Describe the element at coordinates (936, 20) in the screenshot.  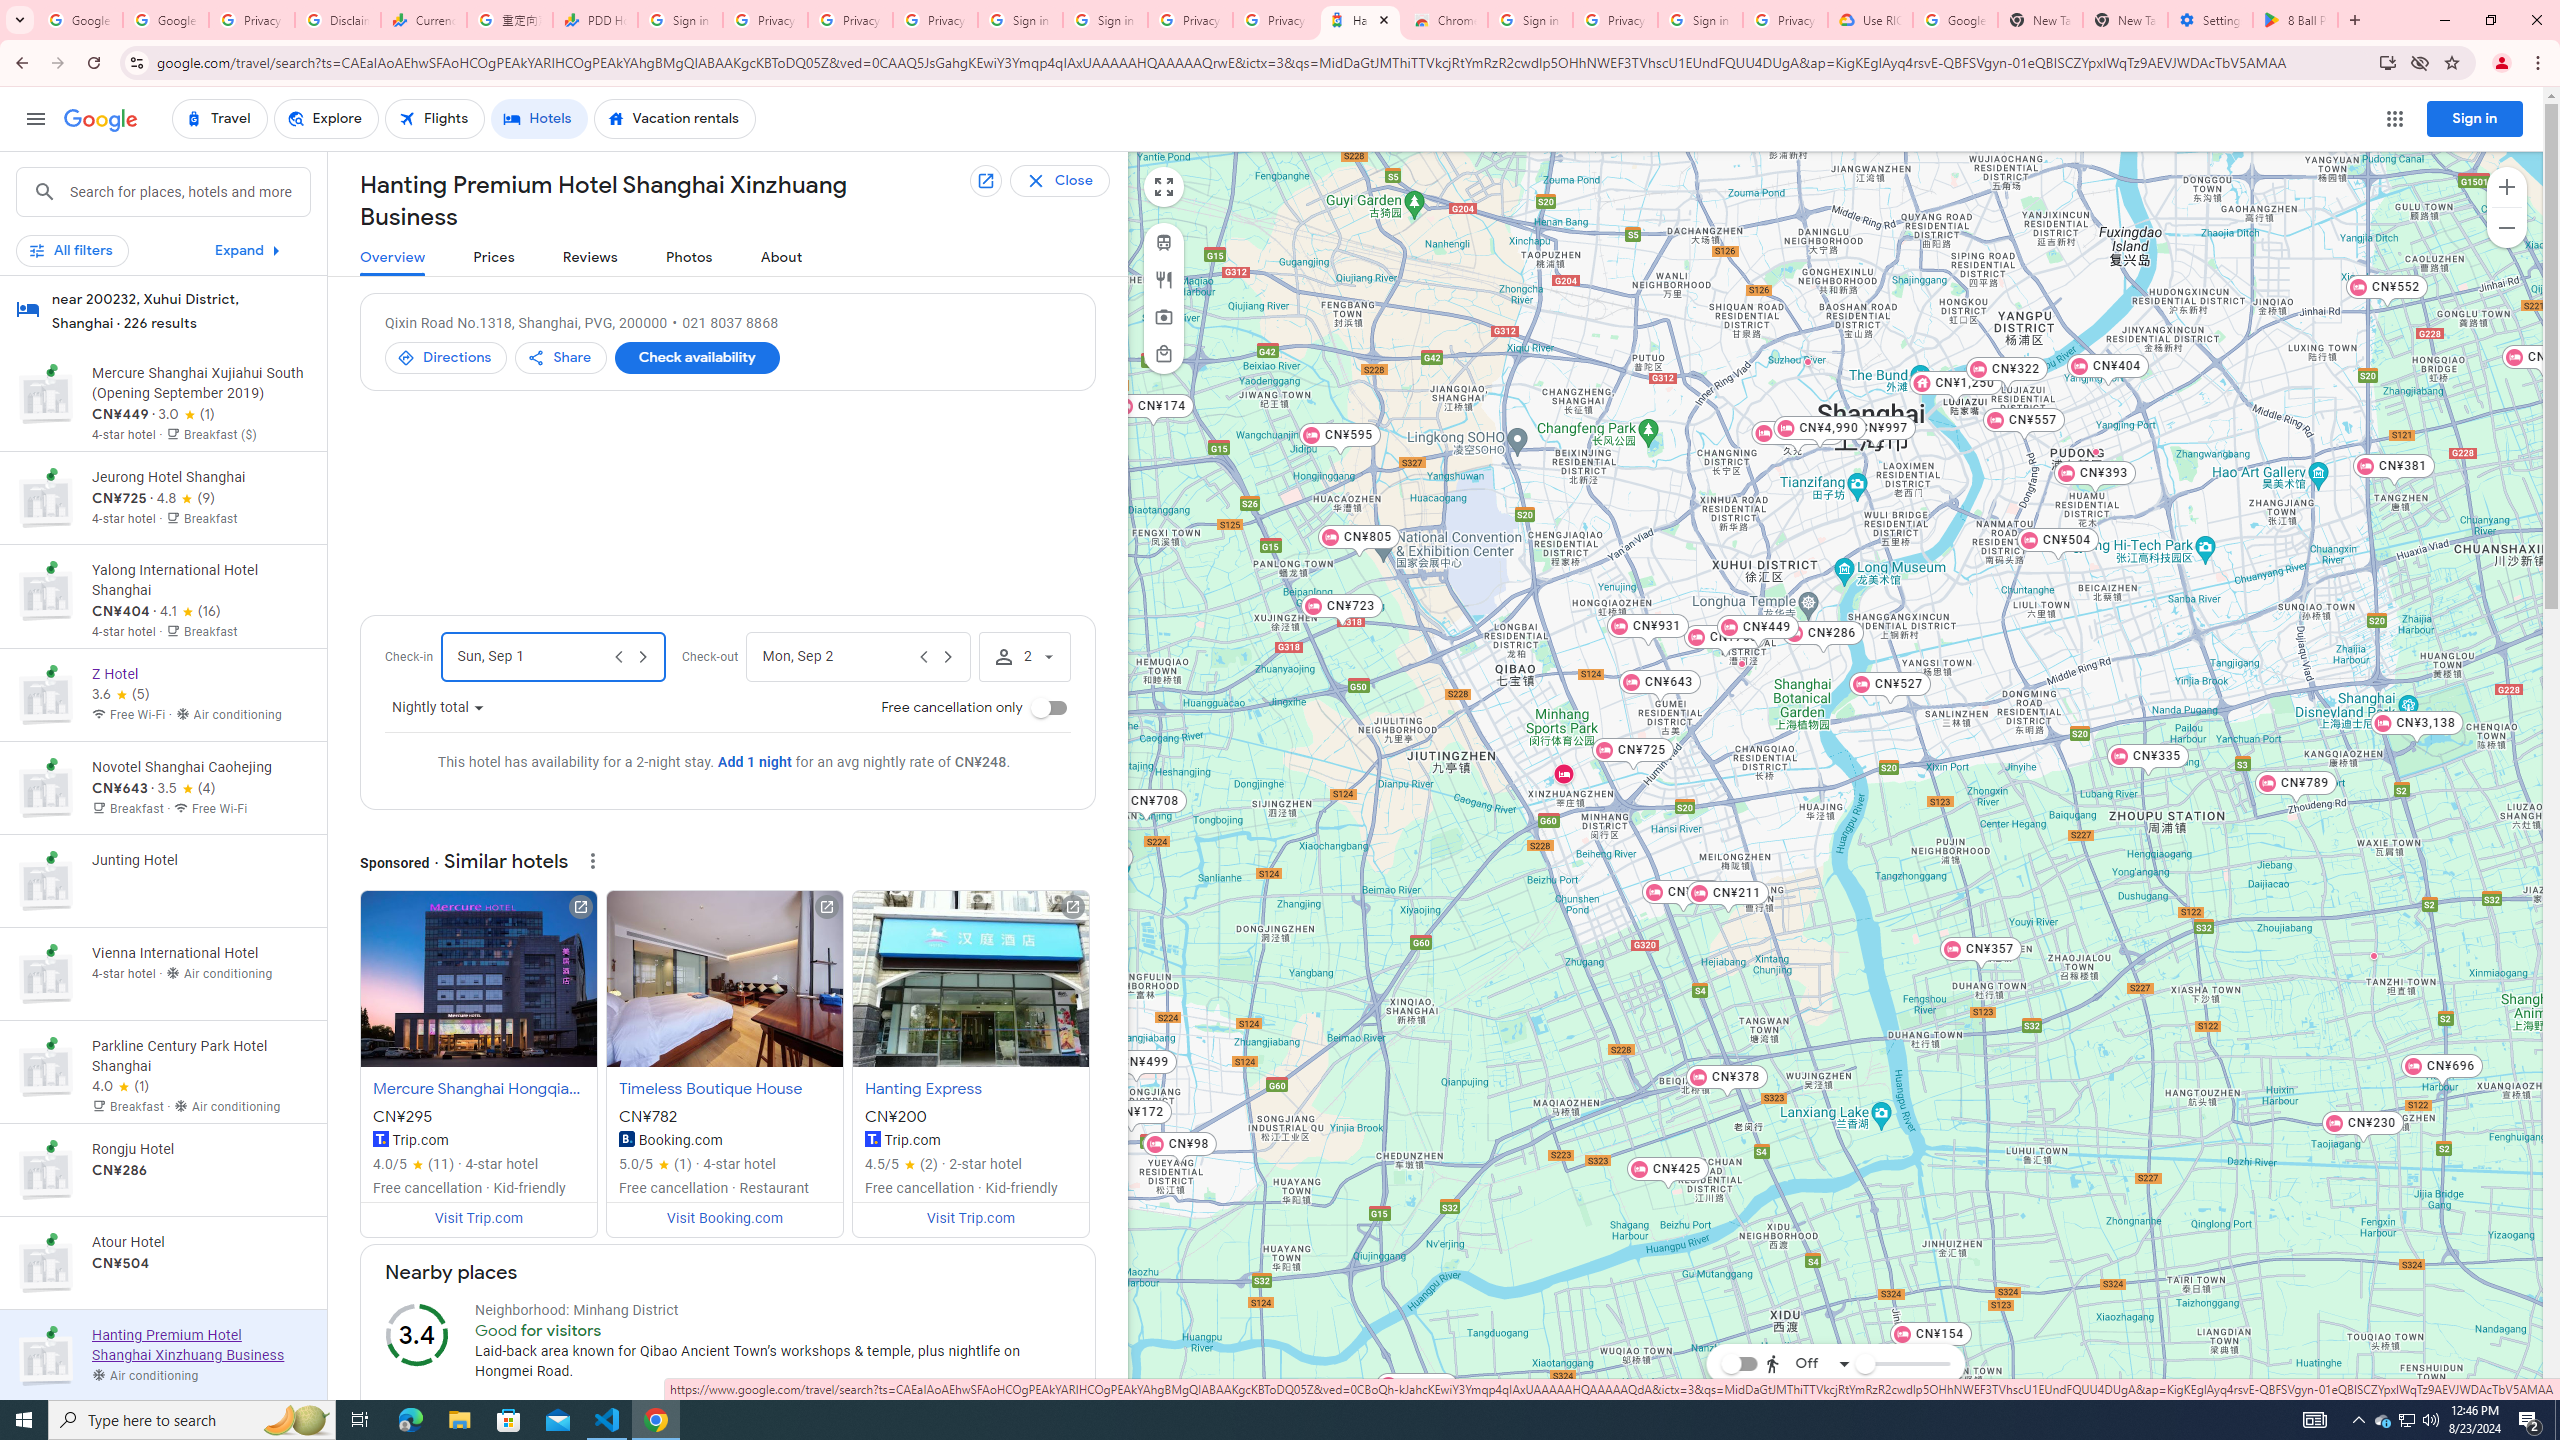
I see `Privacy Checkup` at that location.